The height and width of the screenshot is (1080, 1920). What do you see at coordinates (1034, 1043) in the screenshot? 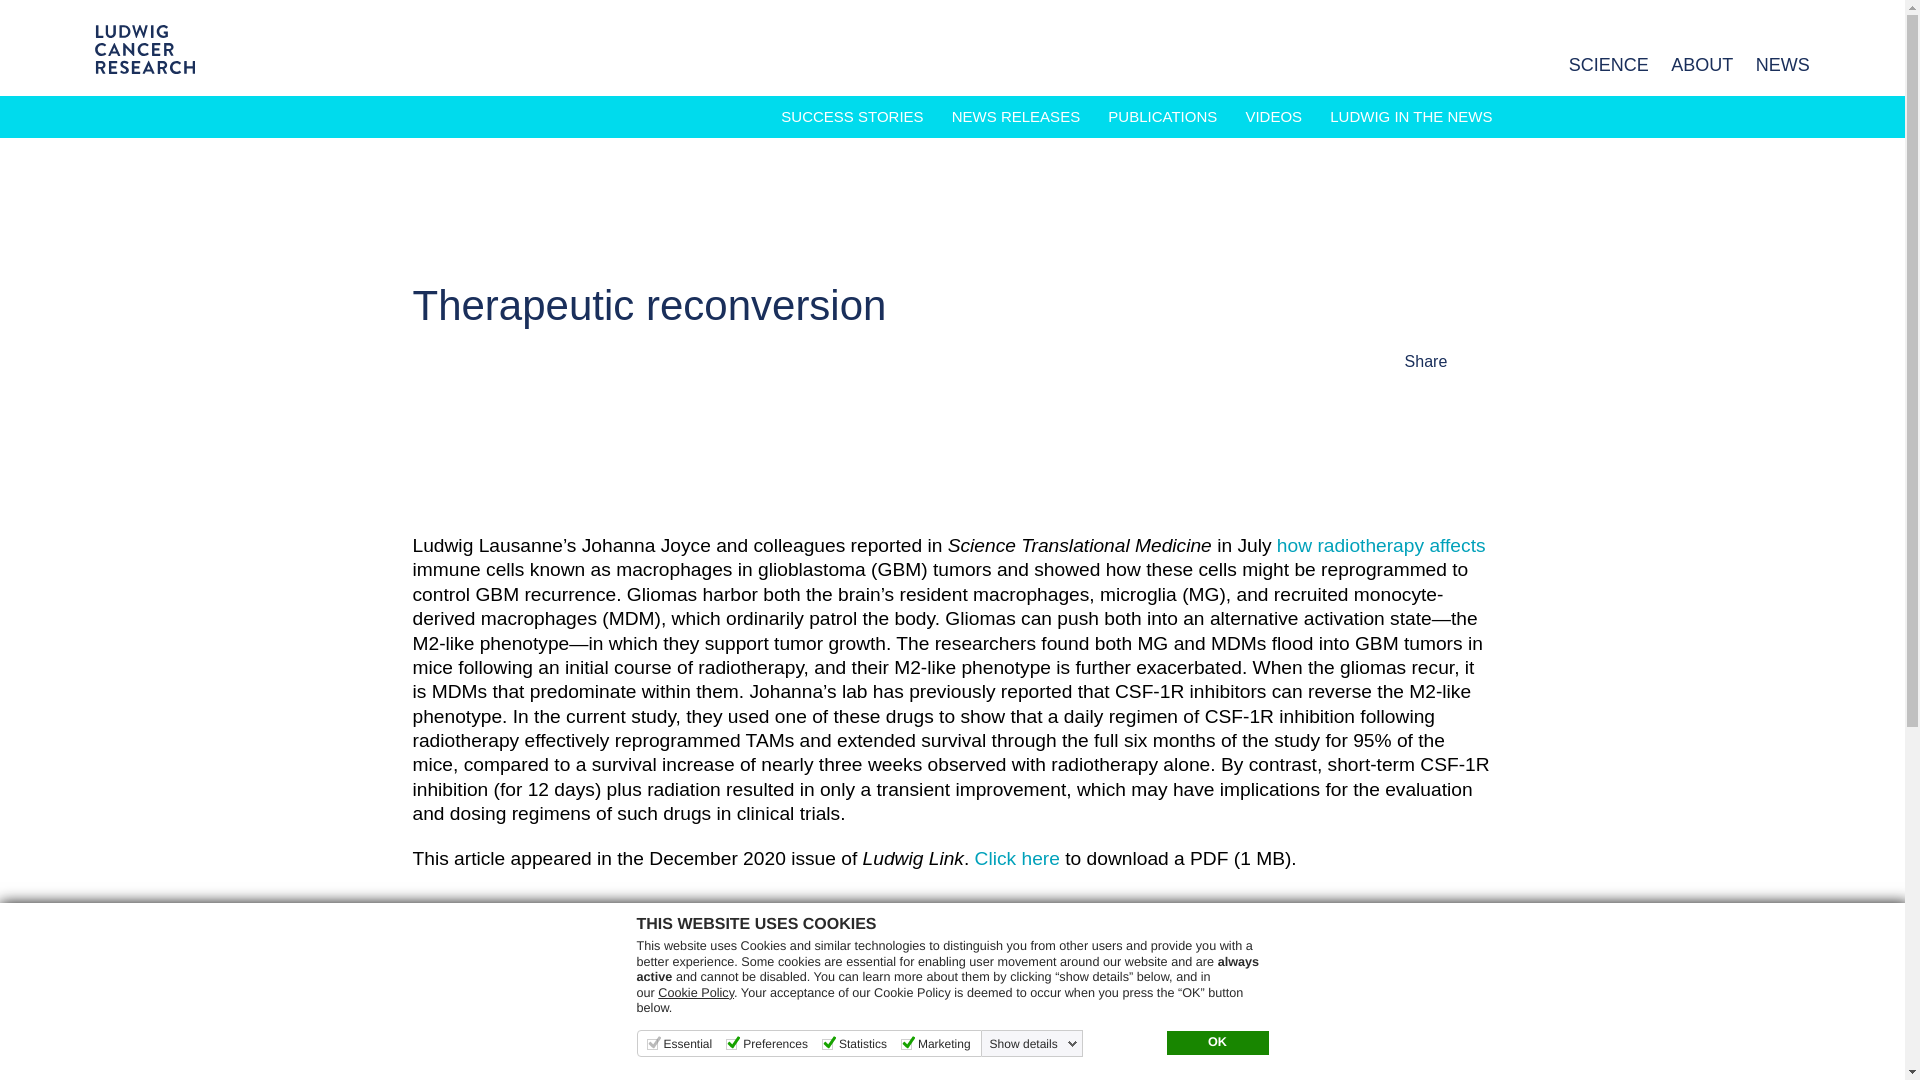
I see `Show details` at bounding box center [1034, 1043].